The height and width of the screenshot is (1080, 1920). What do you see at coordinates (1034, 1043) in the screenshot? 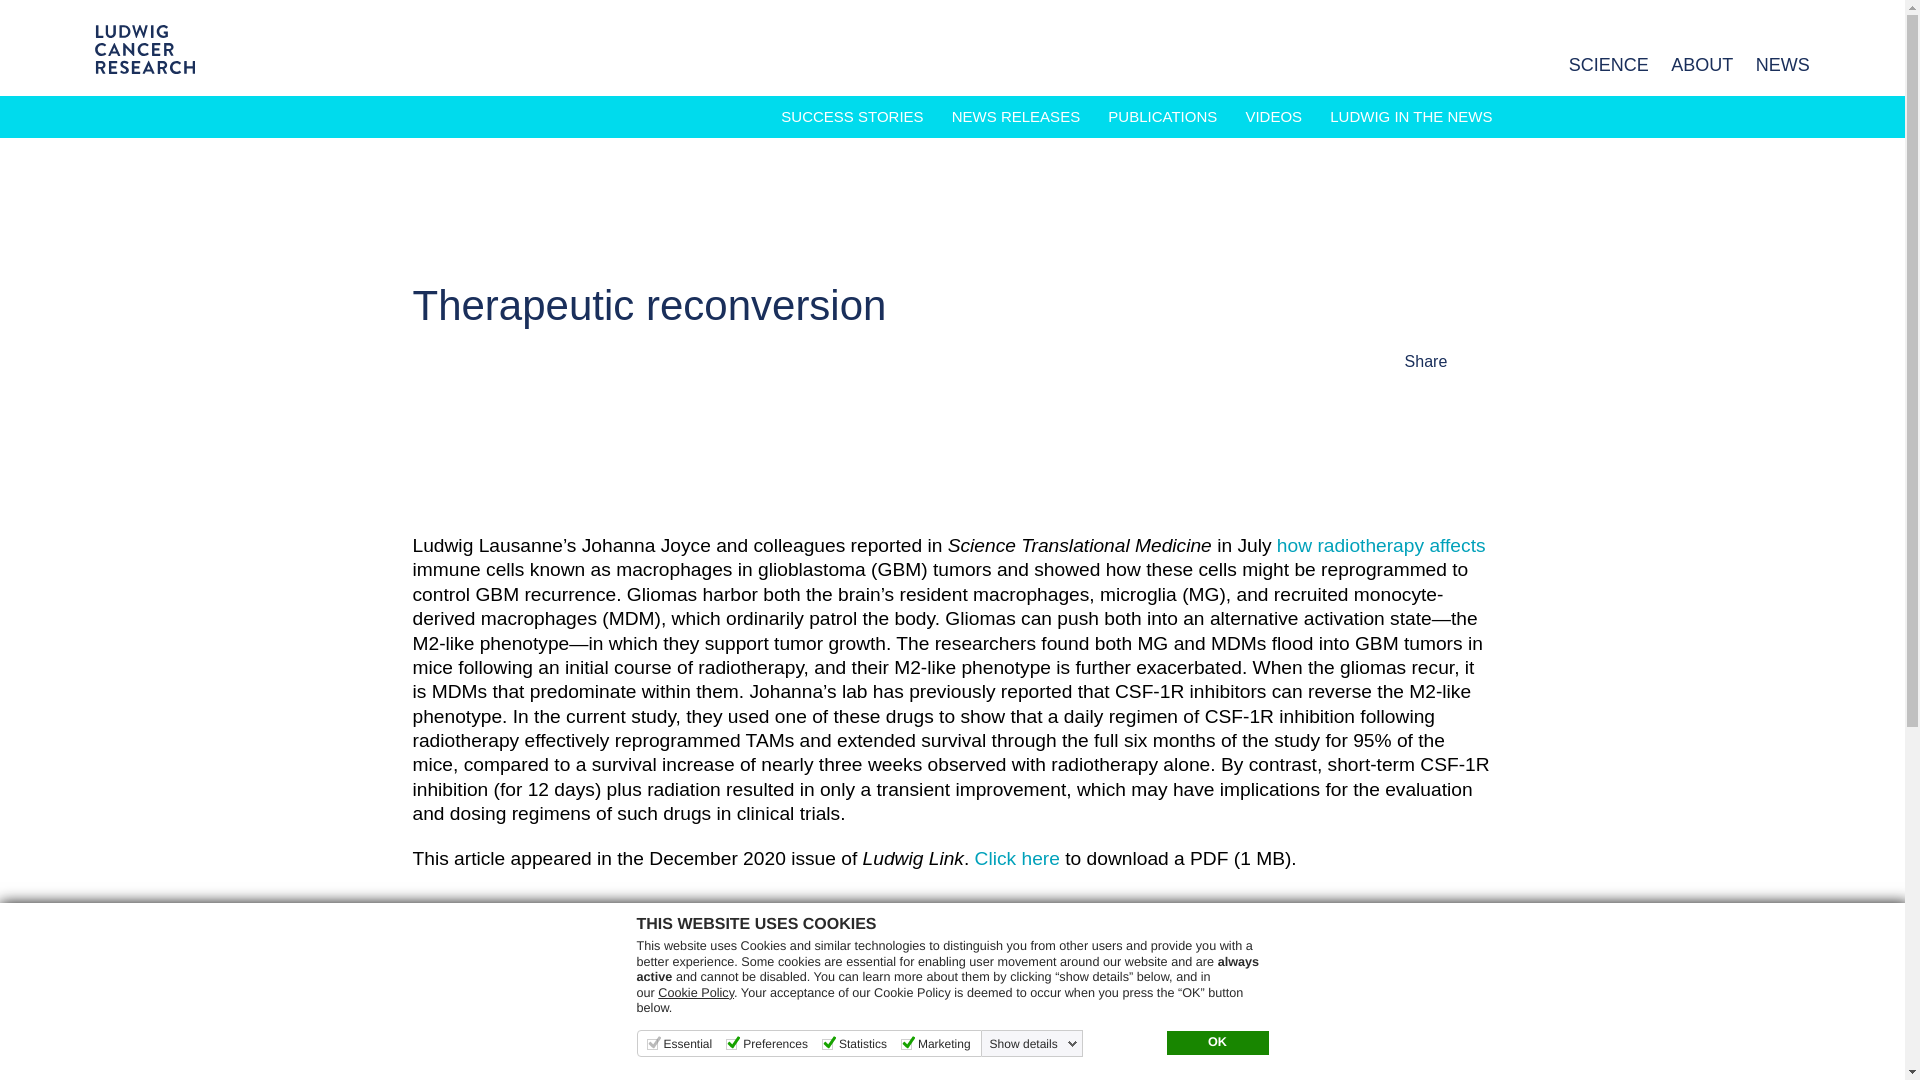
I see `Show details` at bounding box center [1034, 1043].